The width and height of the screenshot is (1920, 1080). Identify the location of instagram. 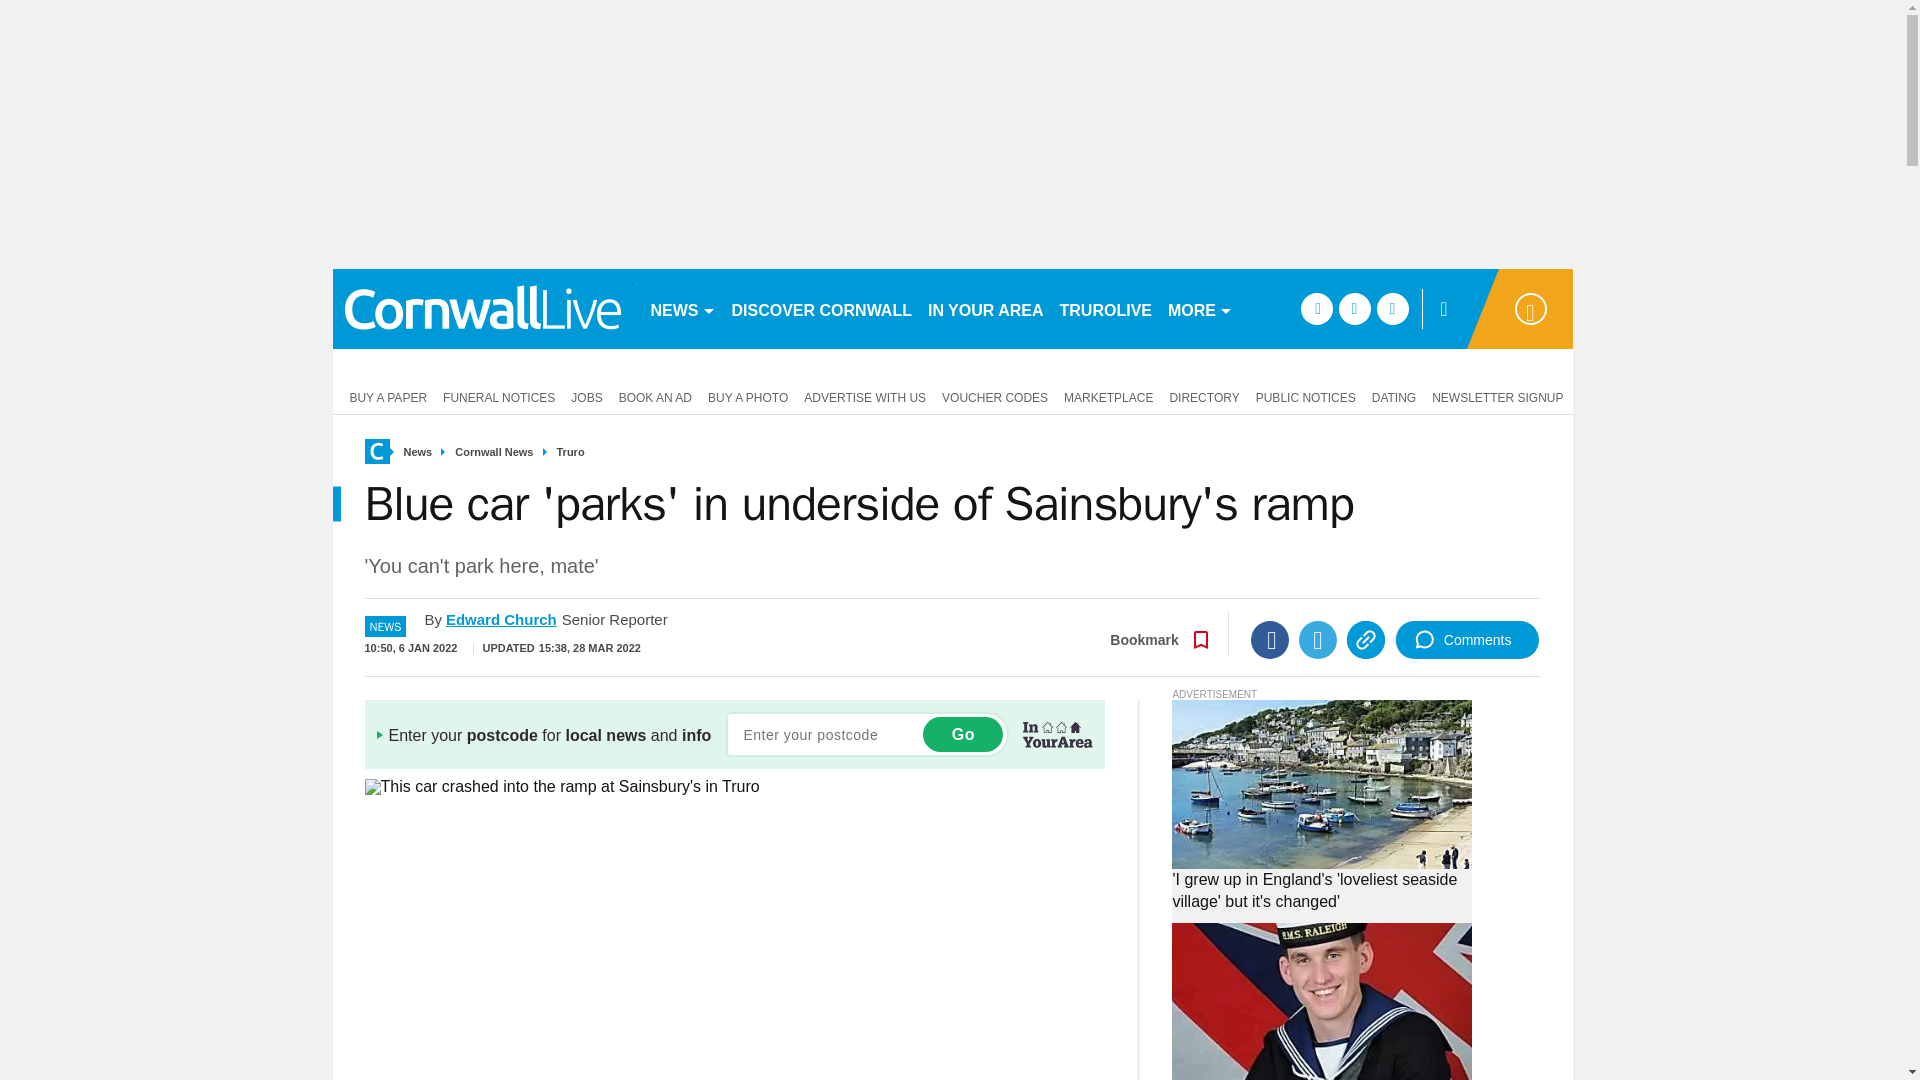
(1392, 308).